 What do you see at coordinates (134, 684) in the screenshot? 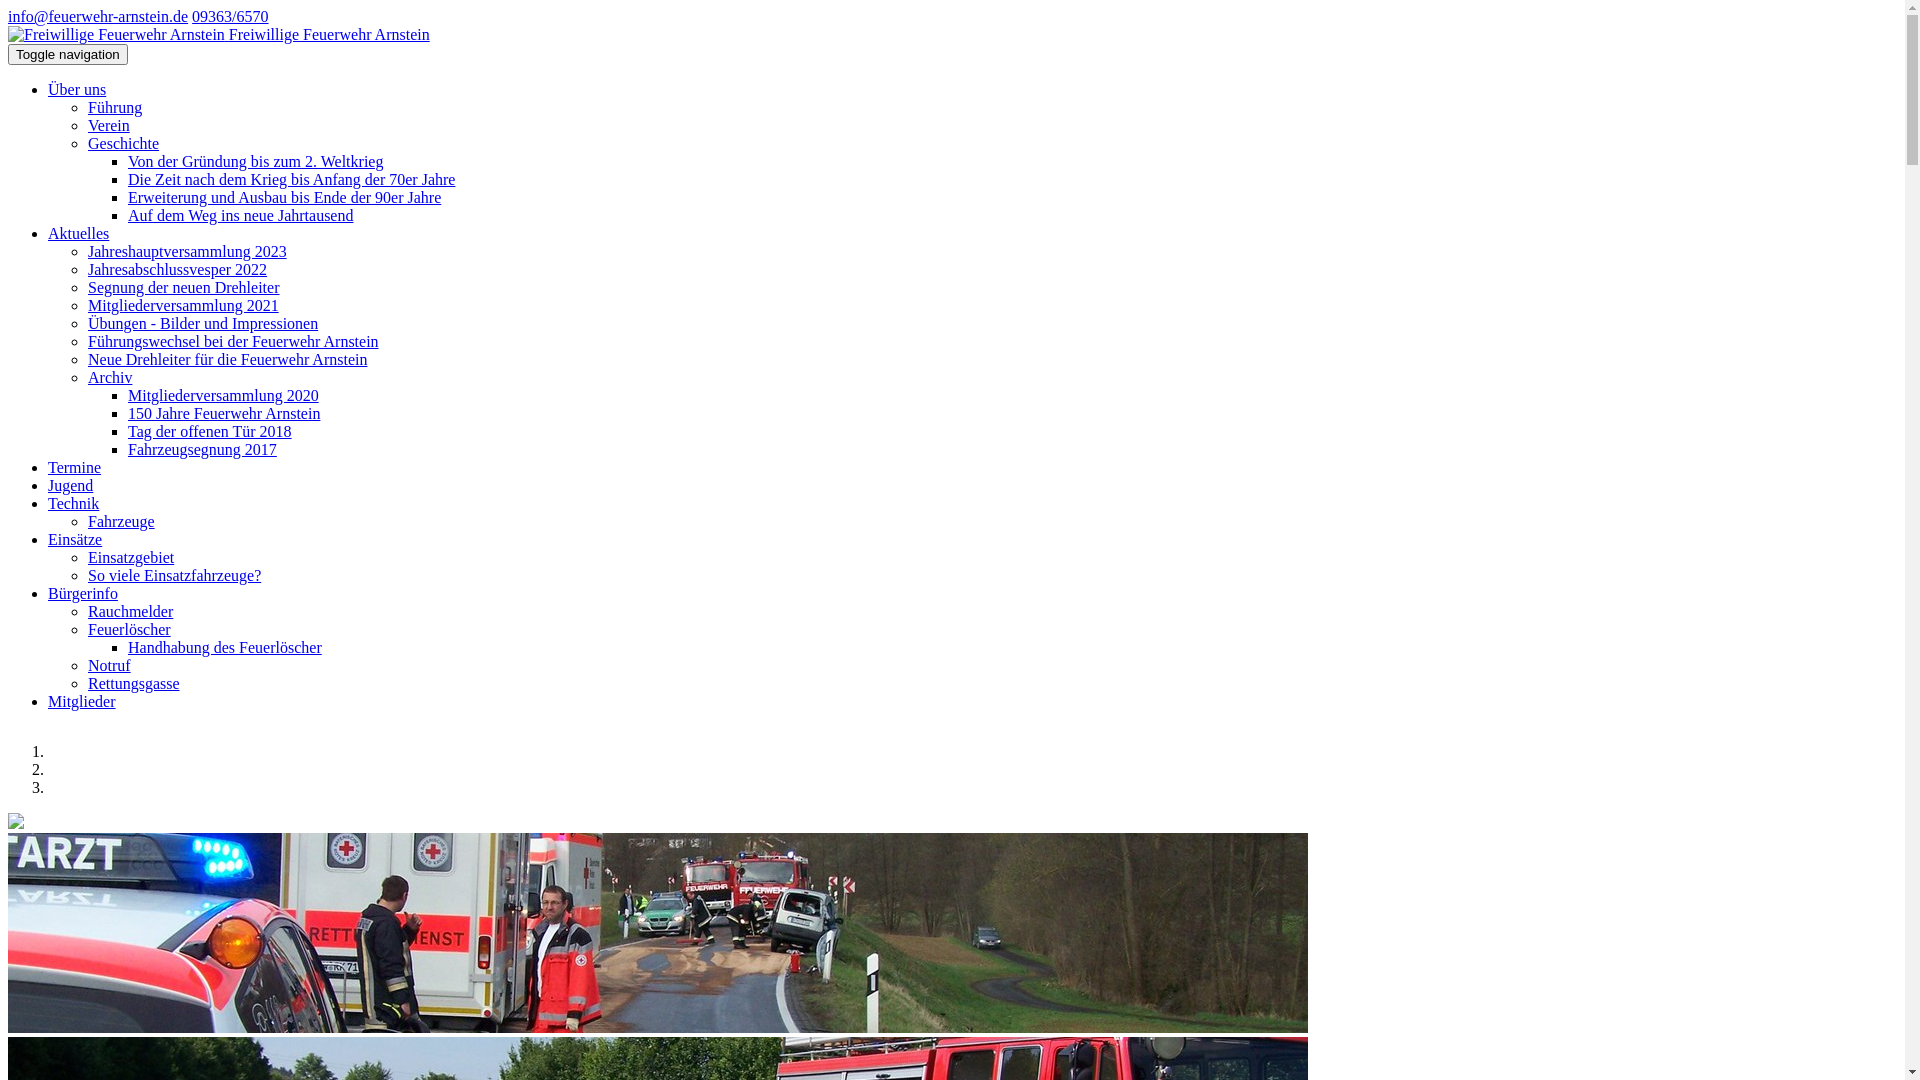
I see `Rettungsgasse` at bounding box center [134, 684].